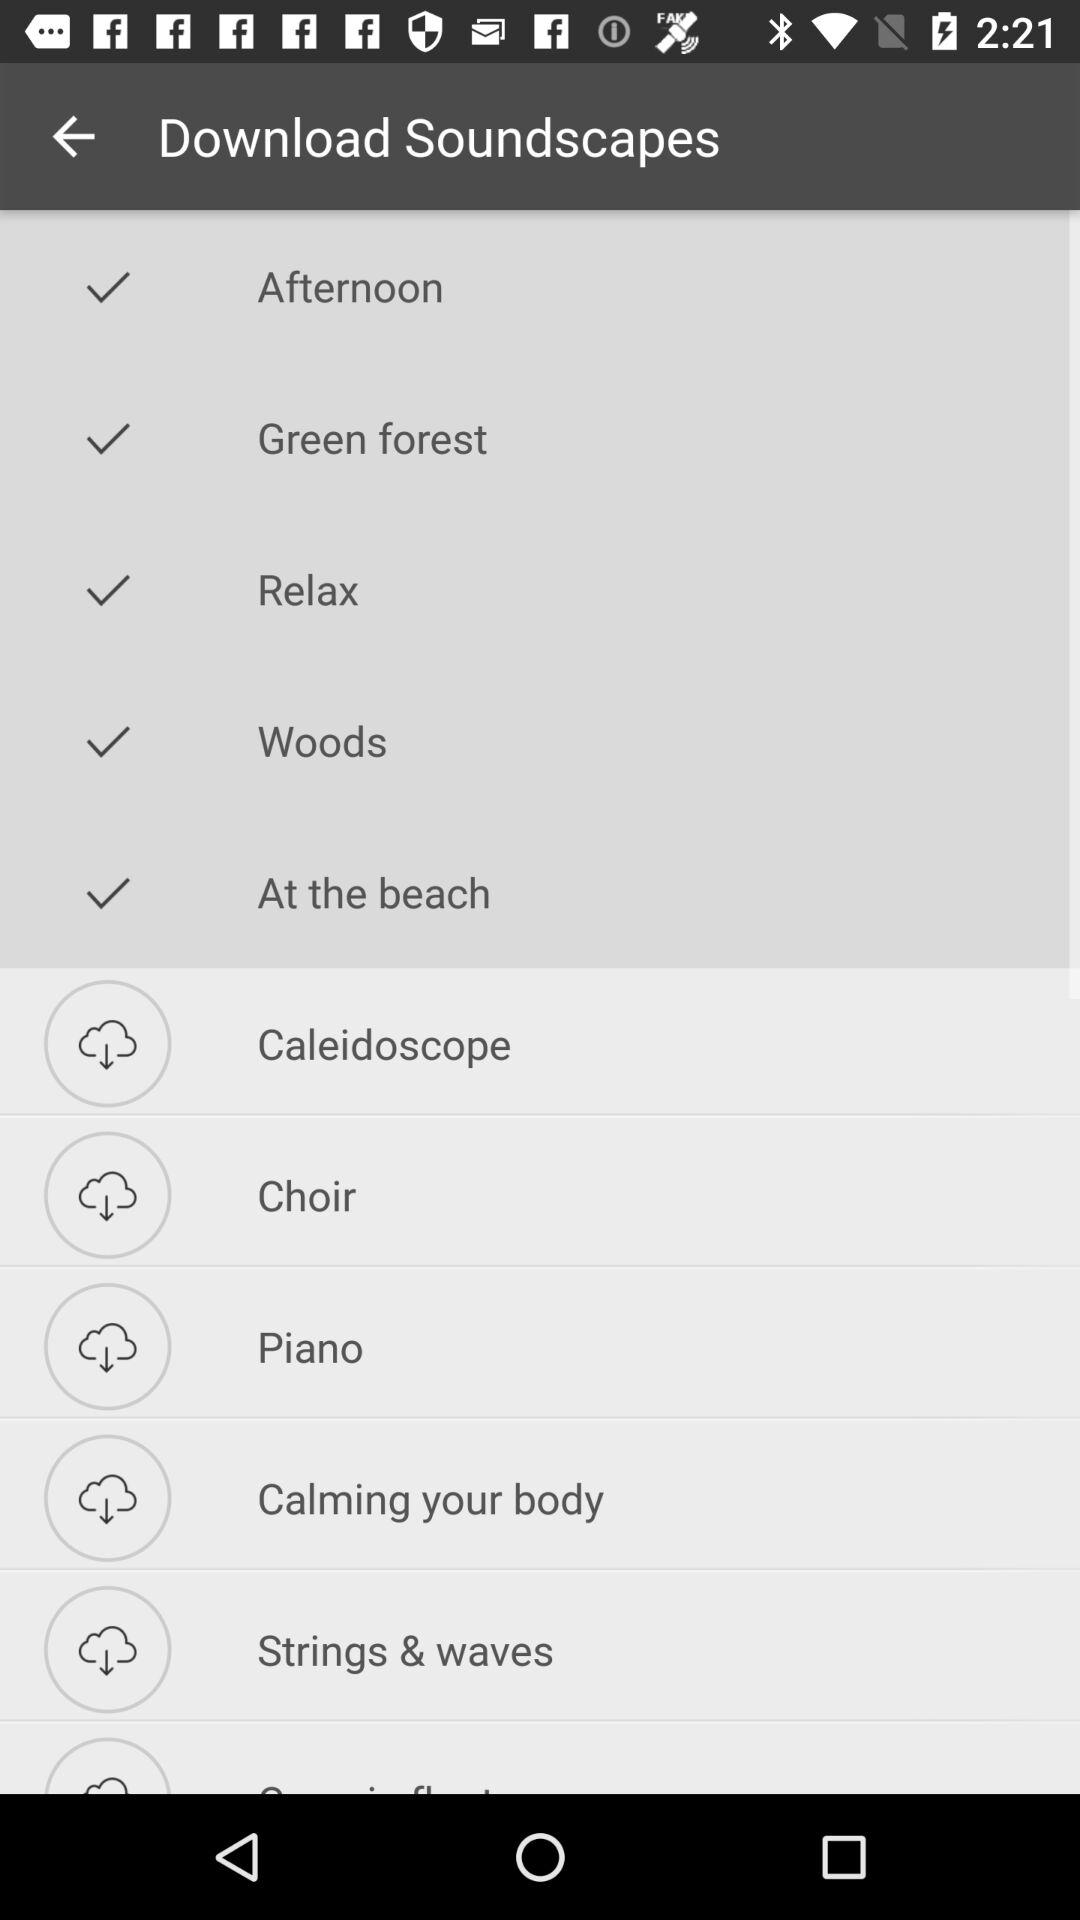 Image resolution: width=1080 pixels, height=1920 pixels. I want to click on turn off the green forest icon, so click(668, 437).